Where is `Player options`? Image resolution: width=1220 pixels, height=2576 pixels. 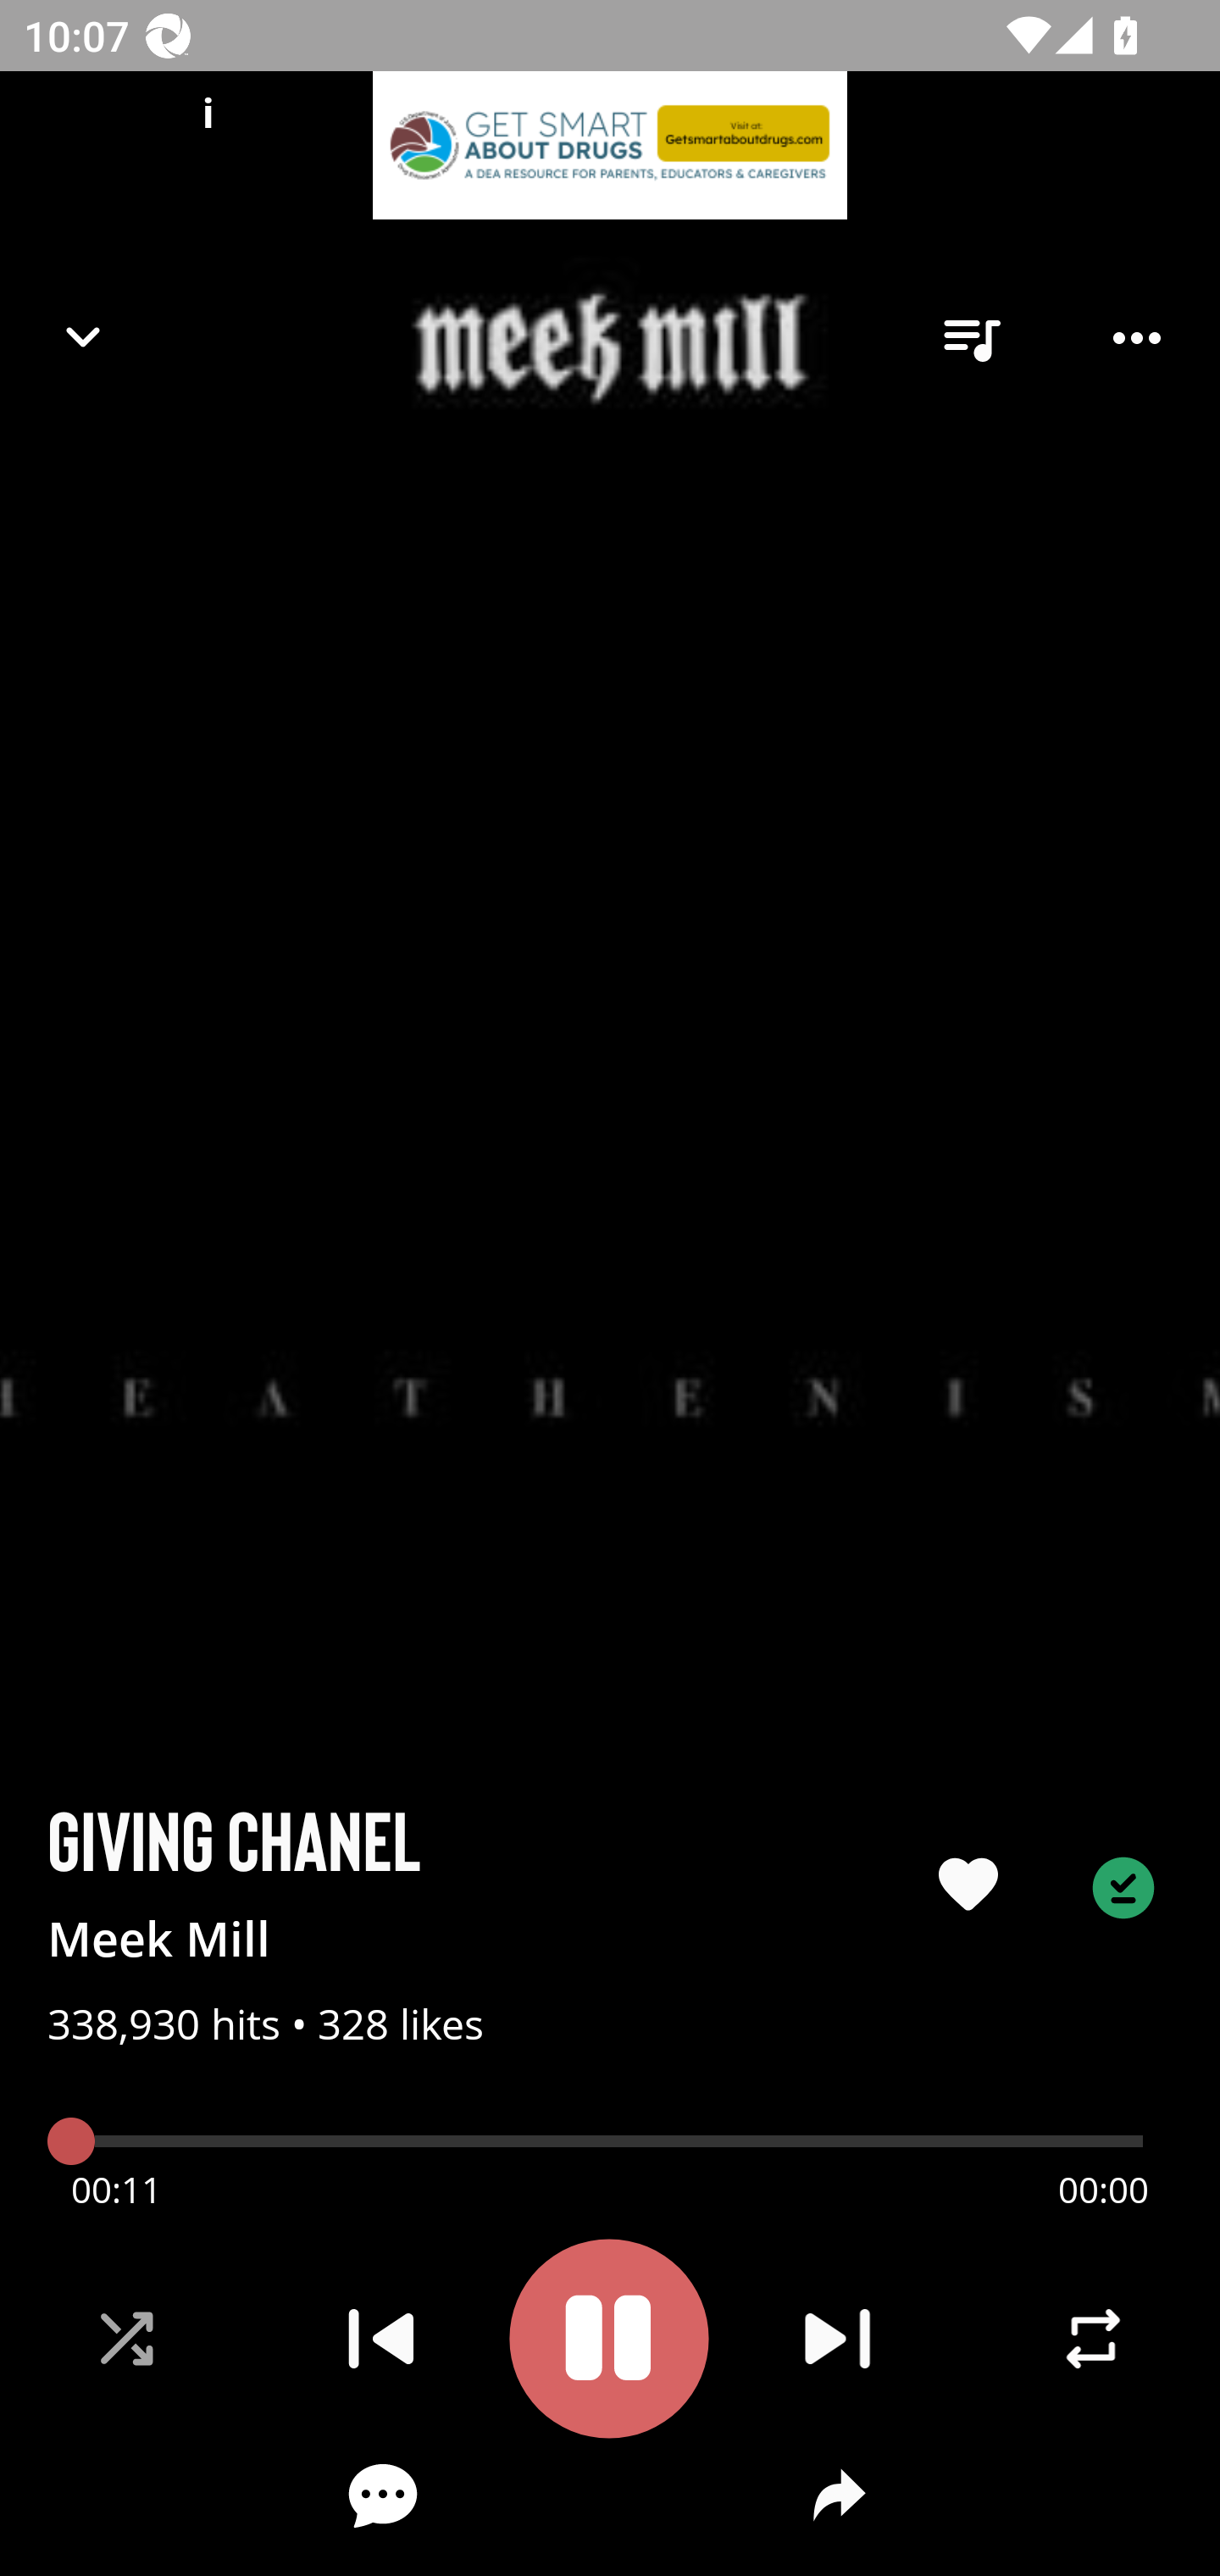 Player options is located at coordinates (1137, 339).